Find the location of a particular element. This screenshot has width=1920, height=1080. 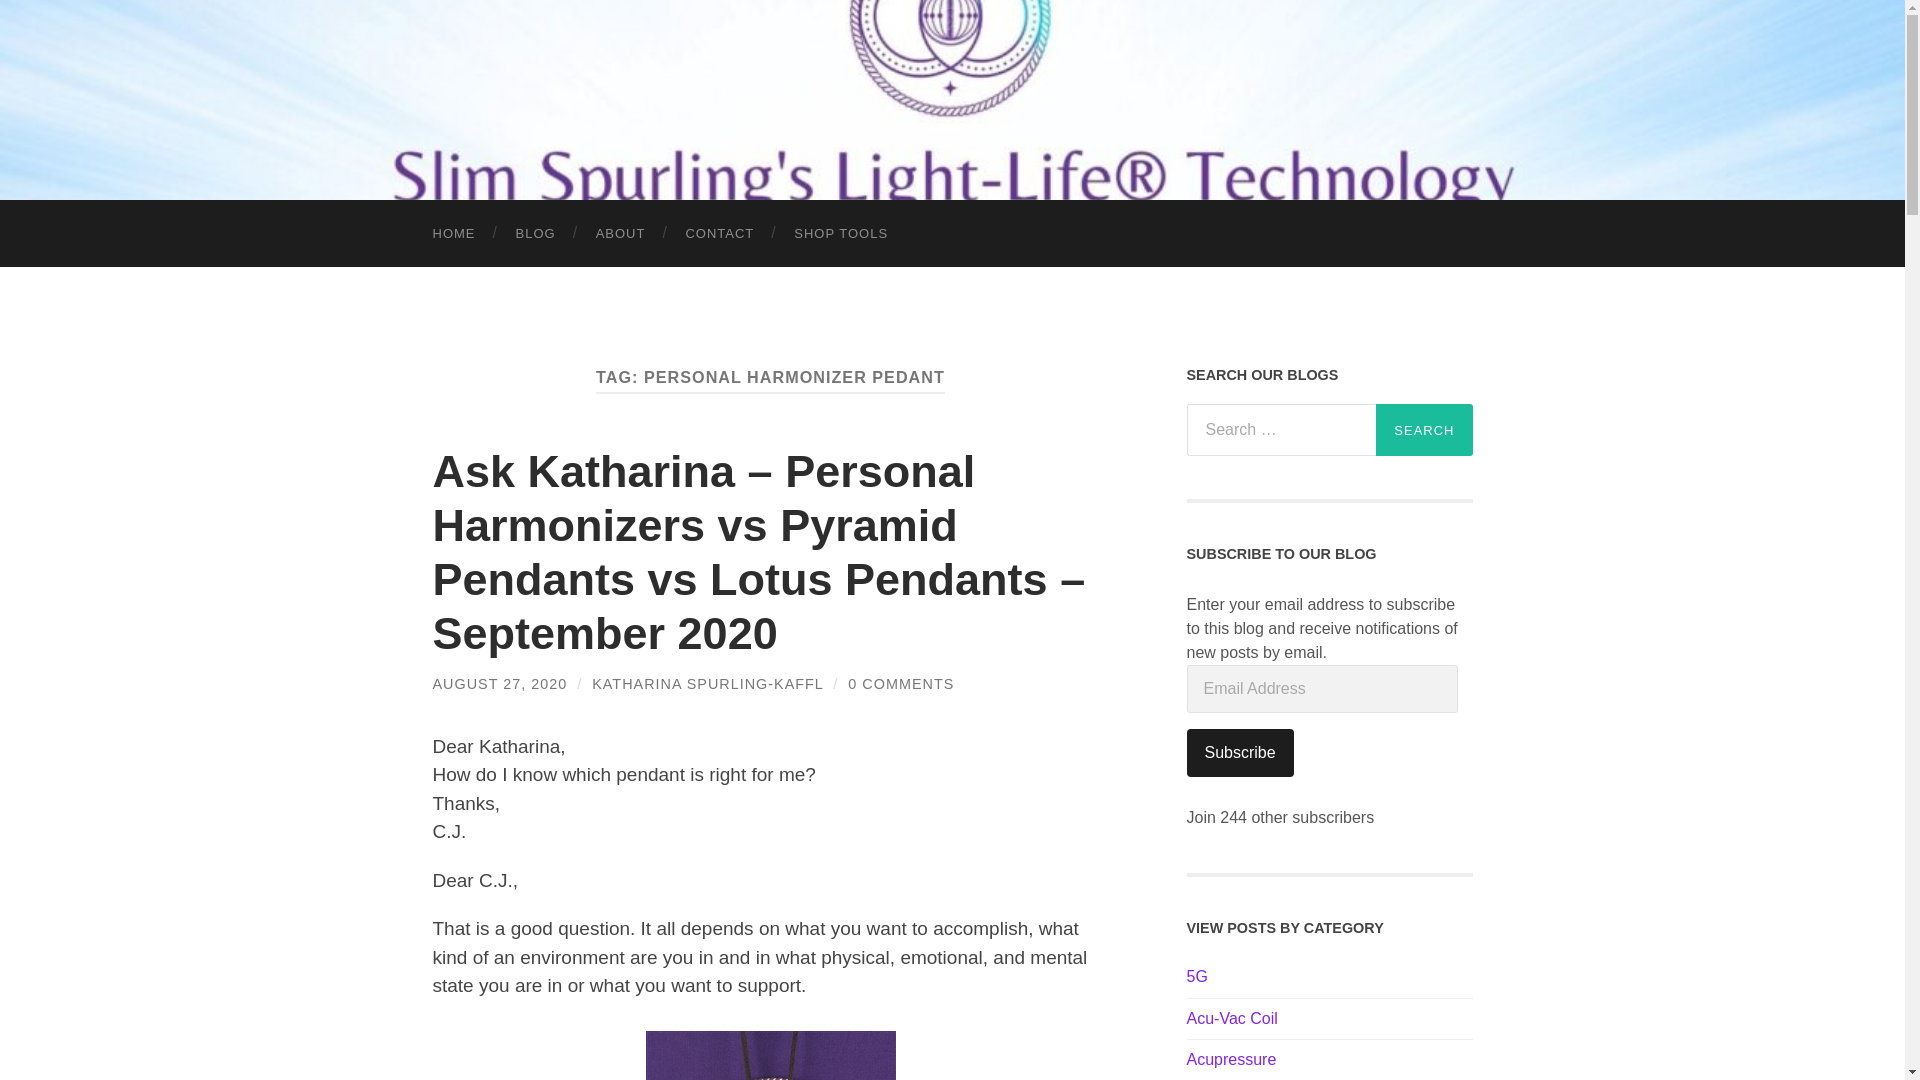

Search is located at coordinates (1424, 429).